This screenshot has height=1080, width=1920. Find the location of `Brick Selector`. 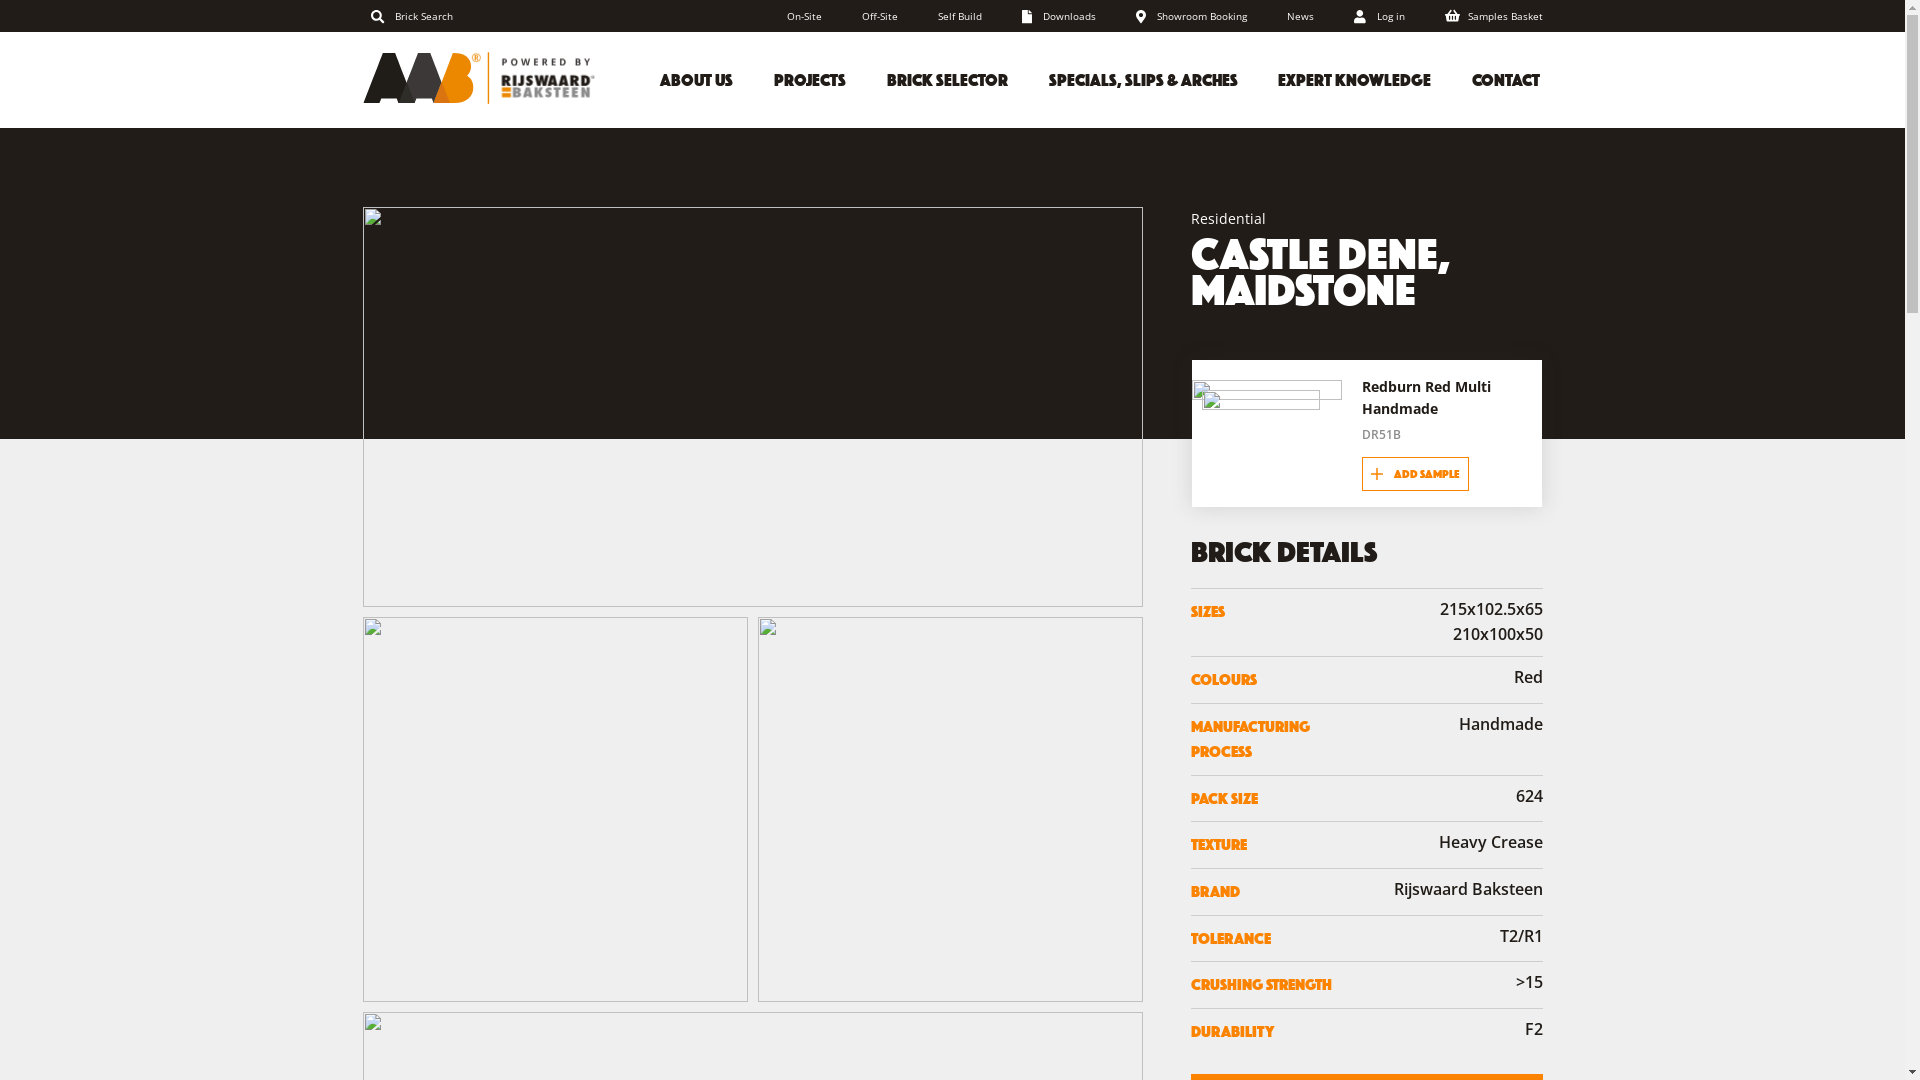

Brick Selector is located at coordinates (946, 78).